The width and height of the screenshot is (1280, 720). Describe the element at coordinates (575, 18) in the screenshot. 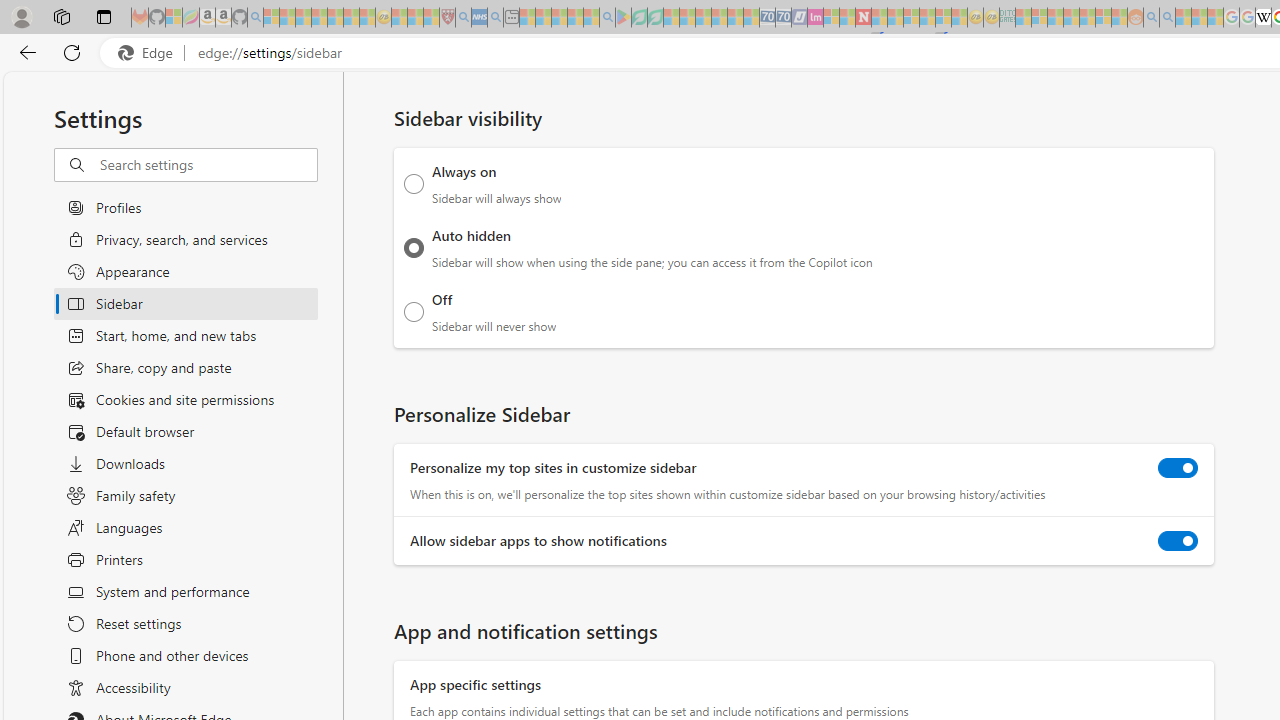

I see `Pets - MSN - Sleeping` at that location.